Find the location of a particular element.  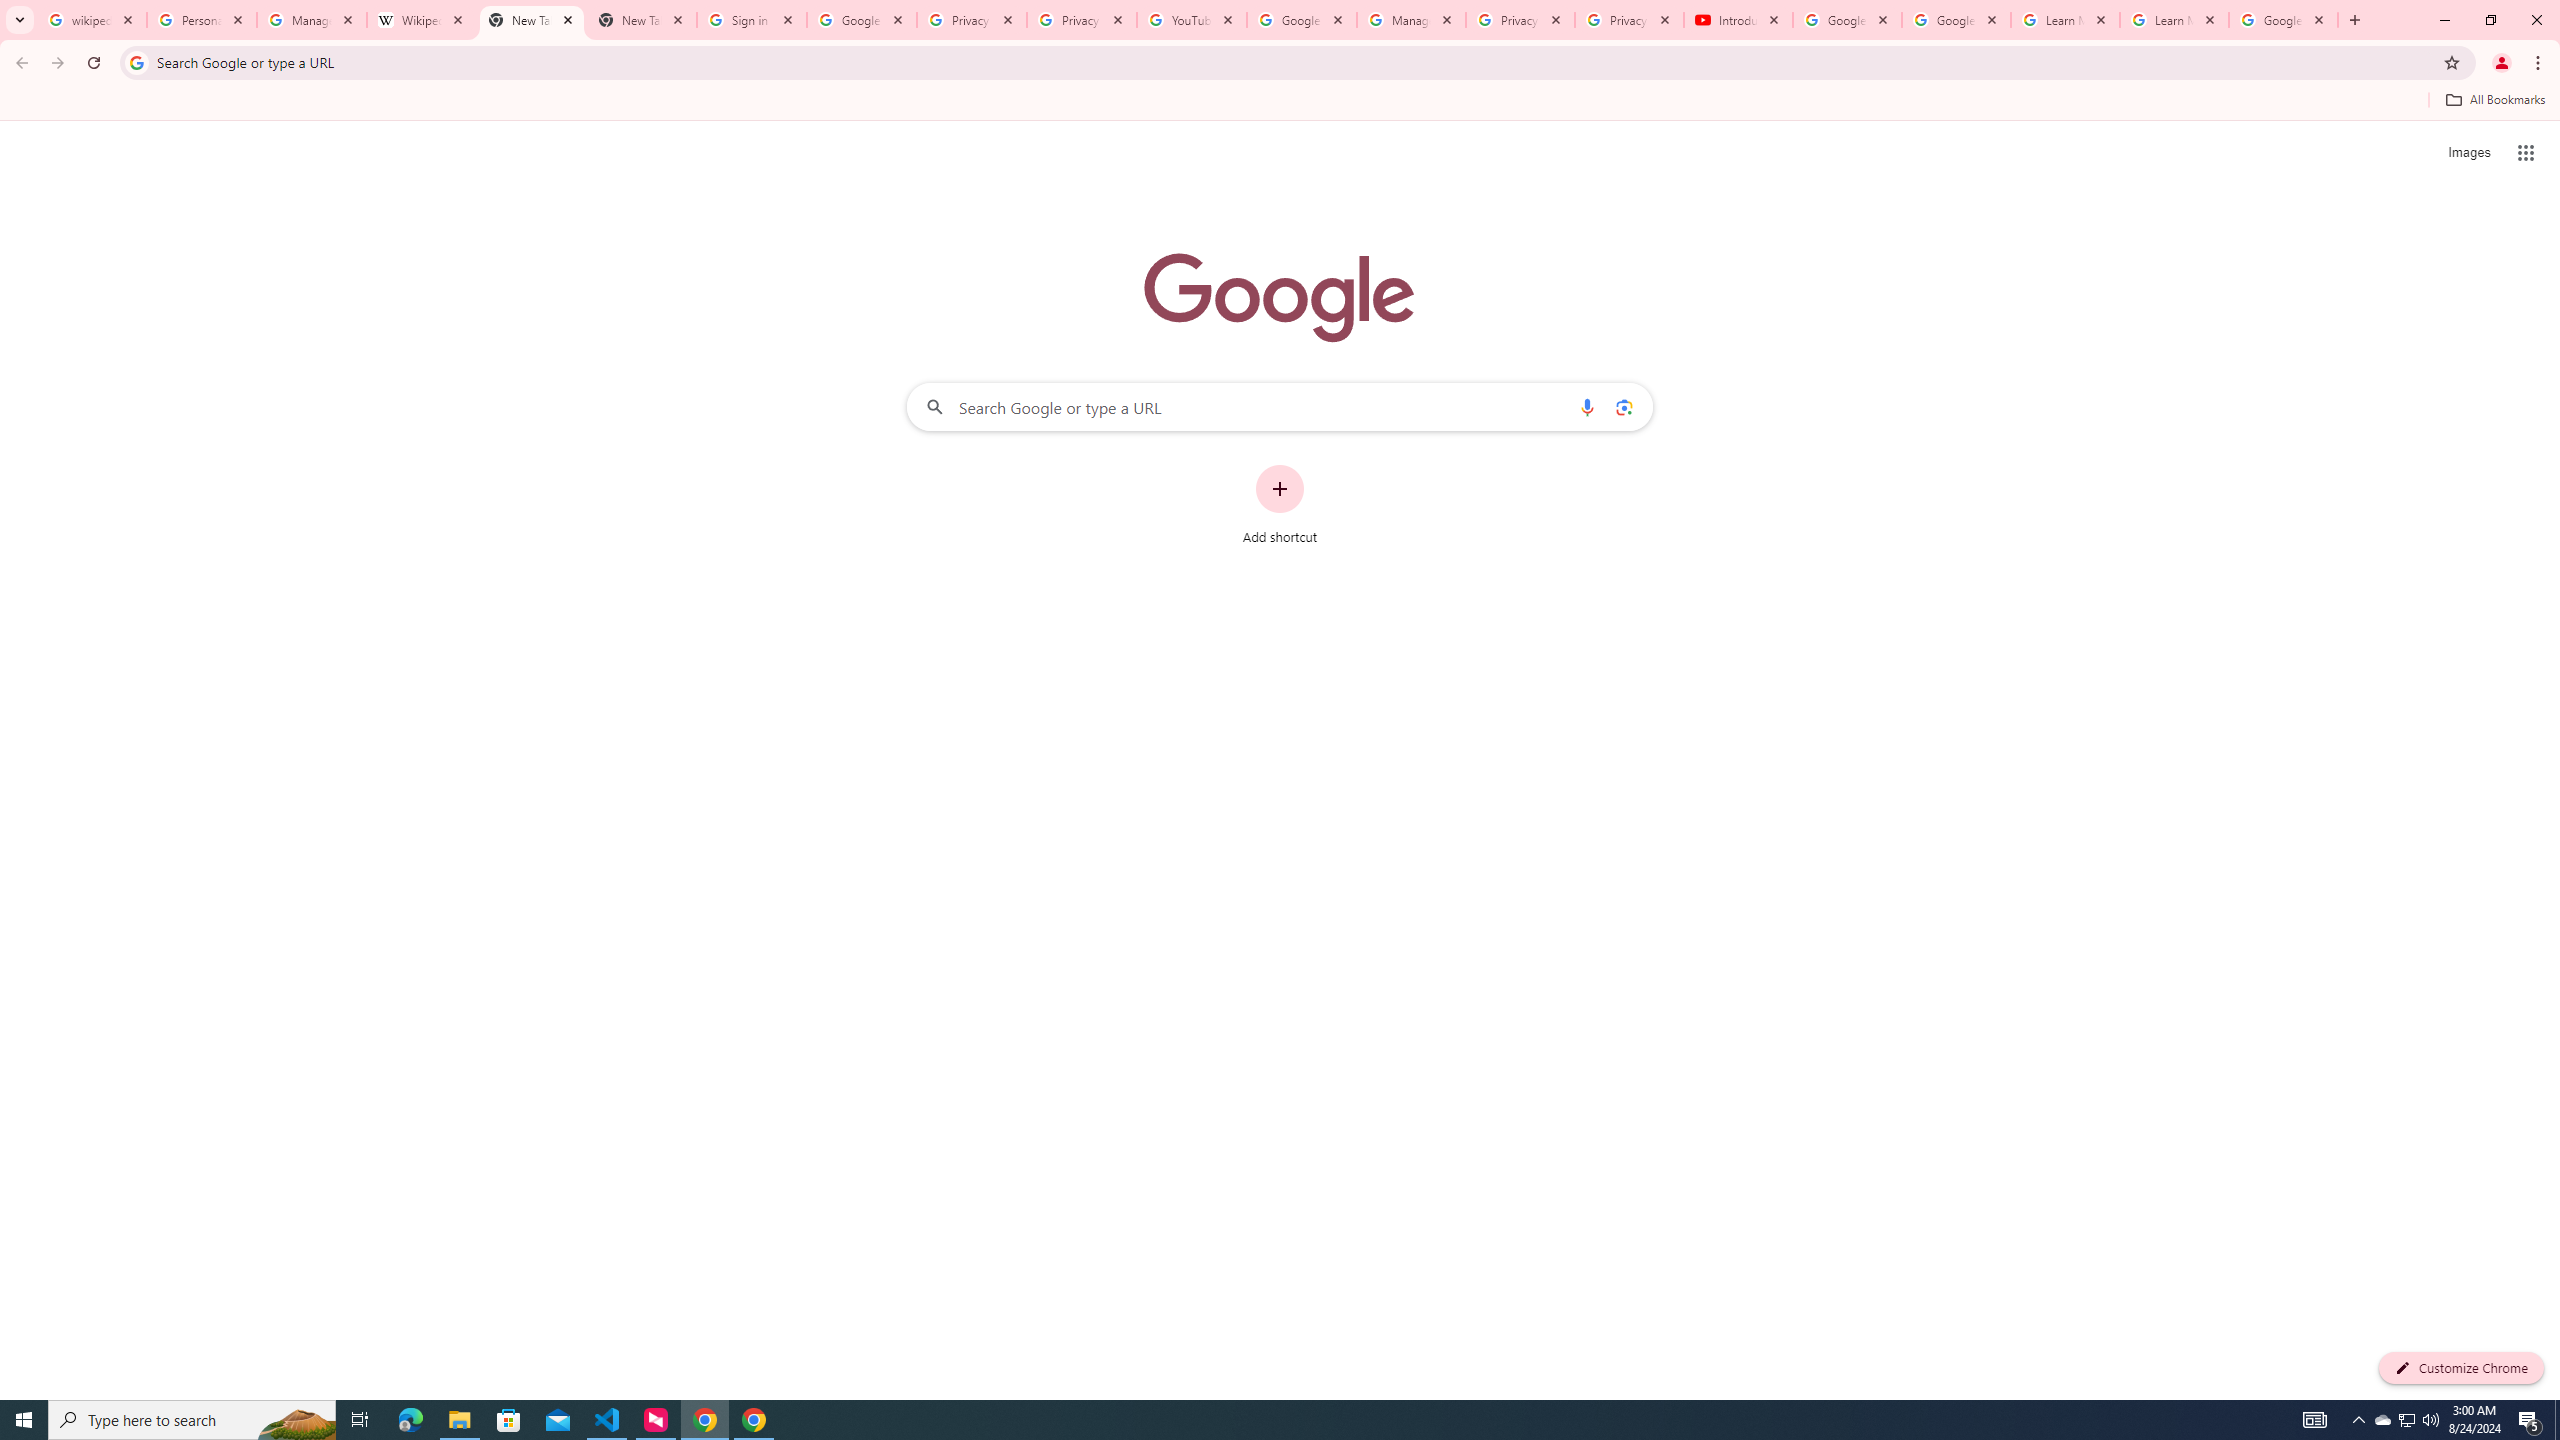

Google Account Help is located at coordinates (1955, 20).